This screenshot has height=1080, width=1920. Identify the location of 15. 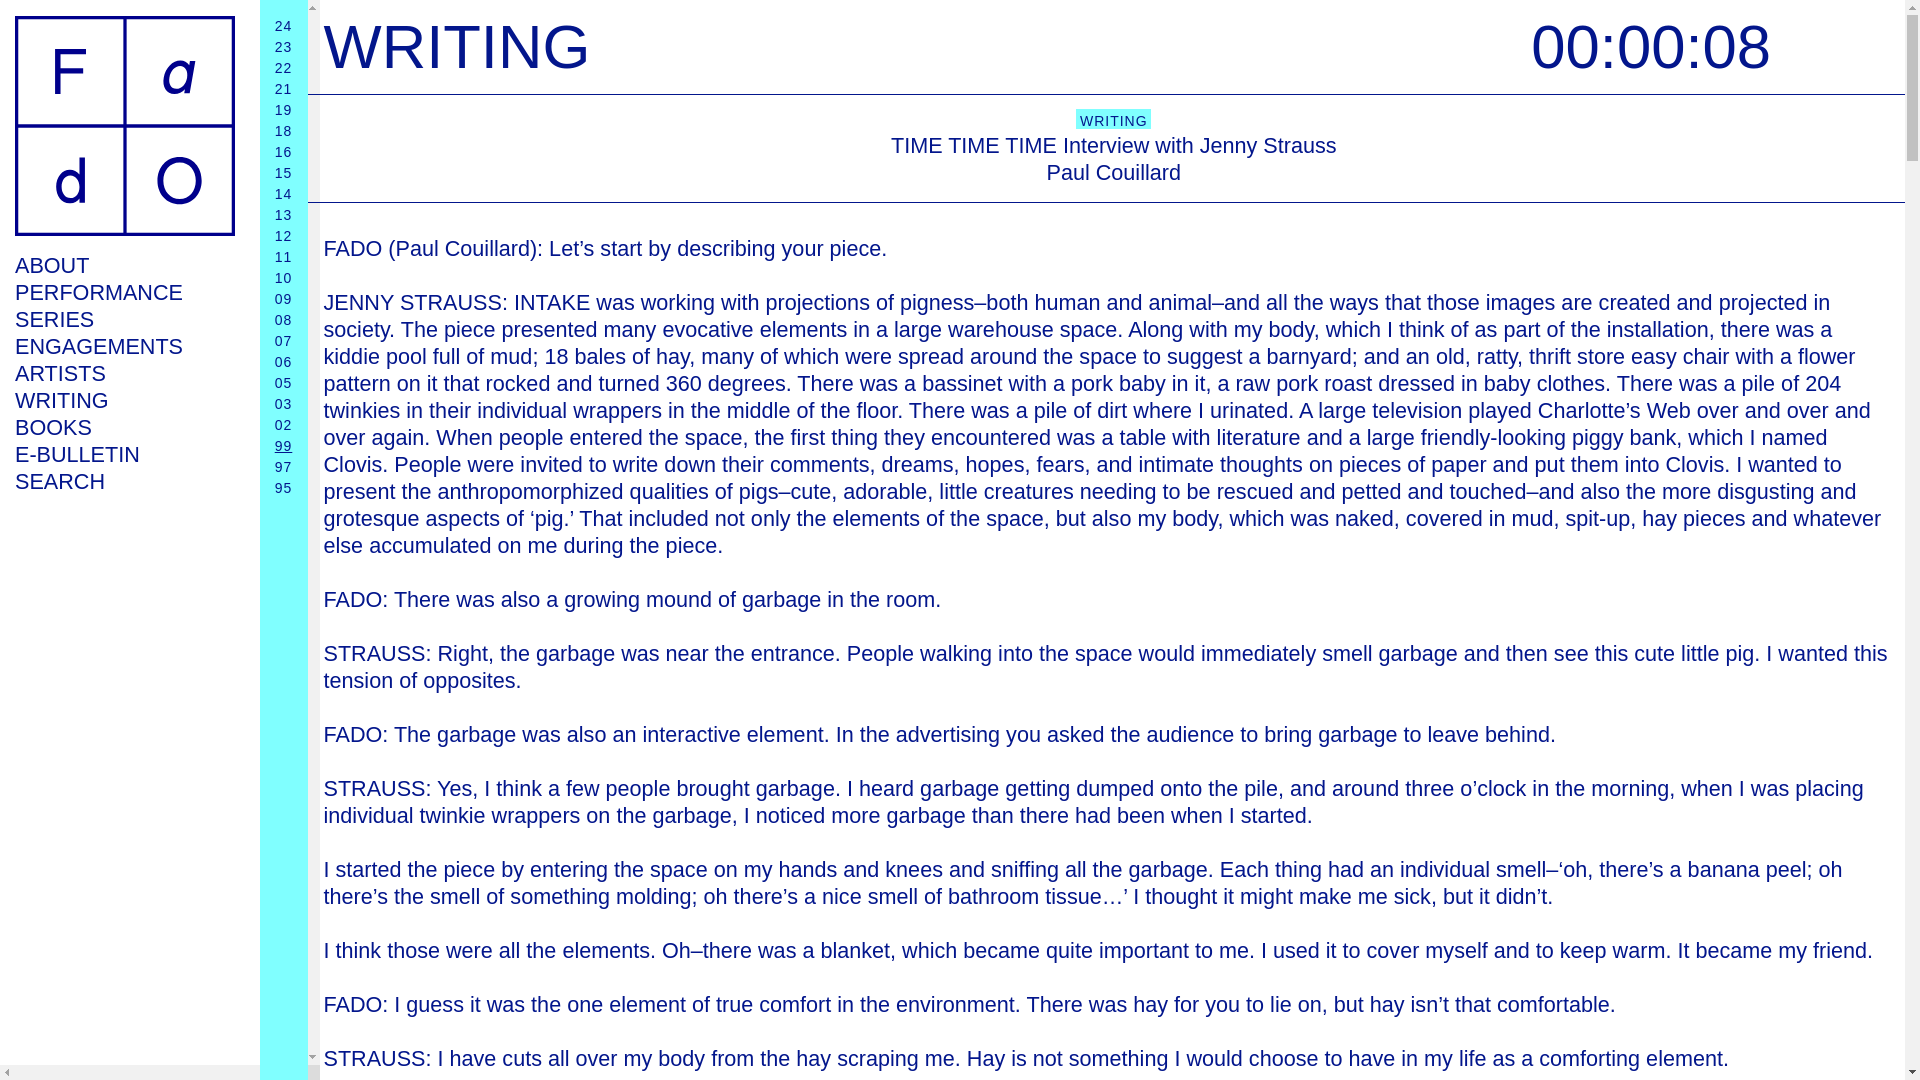
(284, 173).